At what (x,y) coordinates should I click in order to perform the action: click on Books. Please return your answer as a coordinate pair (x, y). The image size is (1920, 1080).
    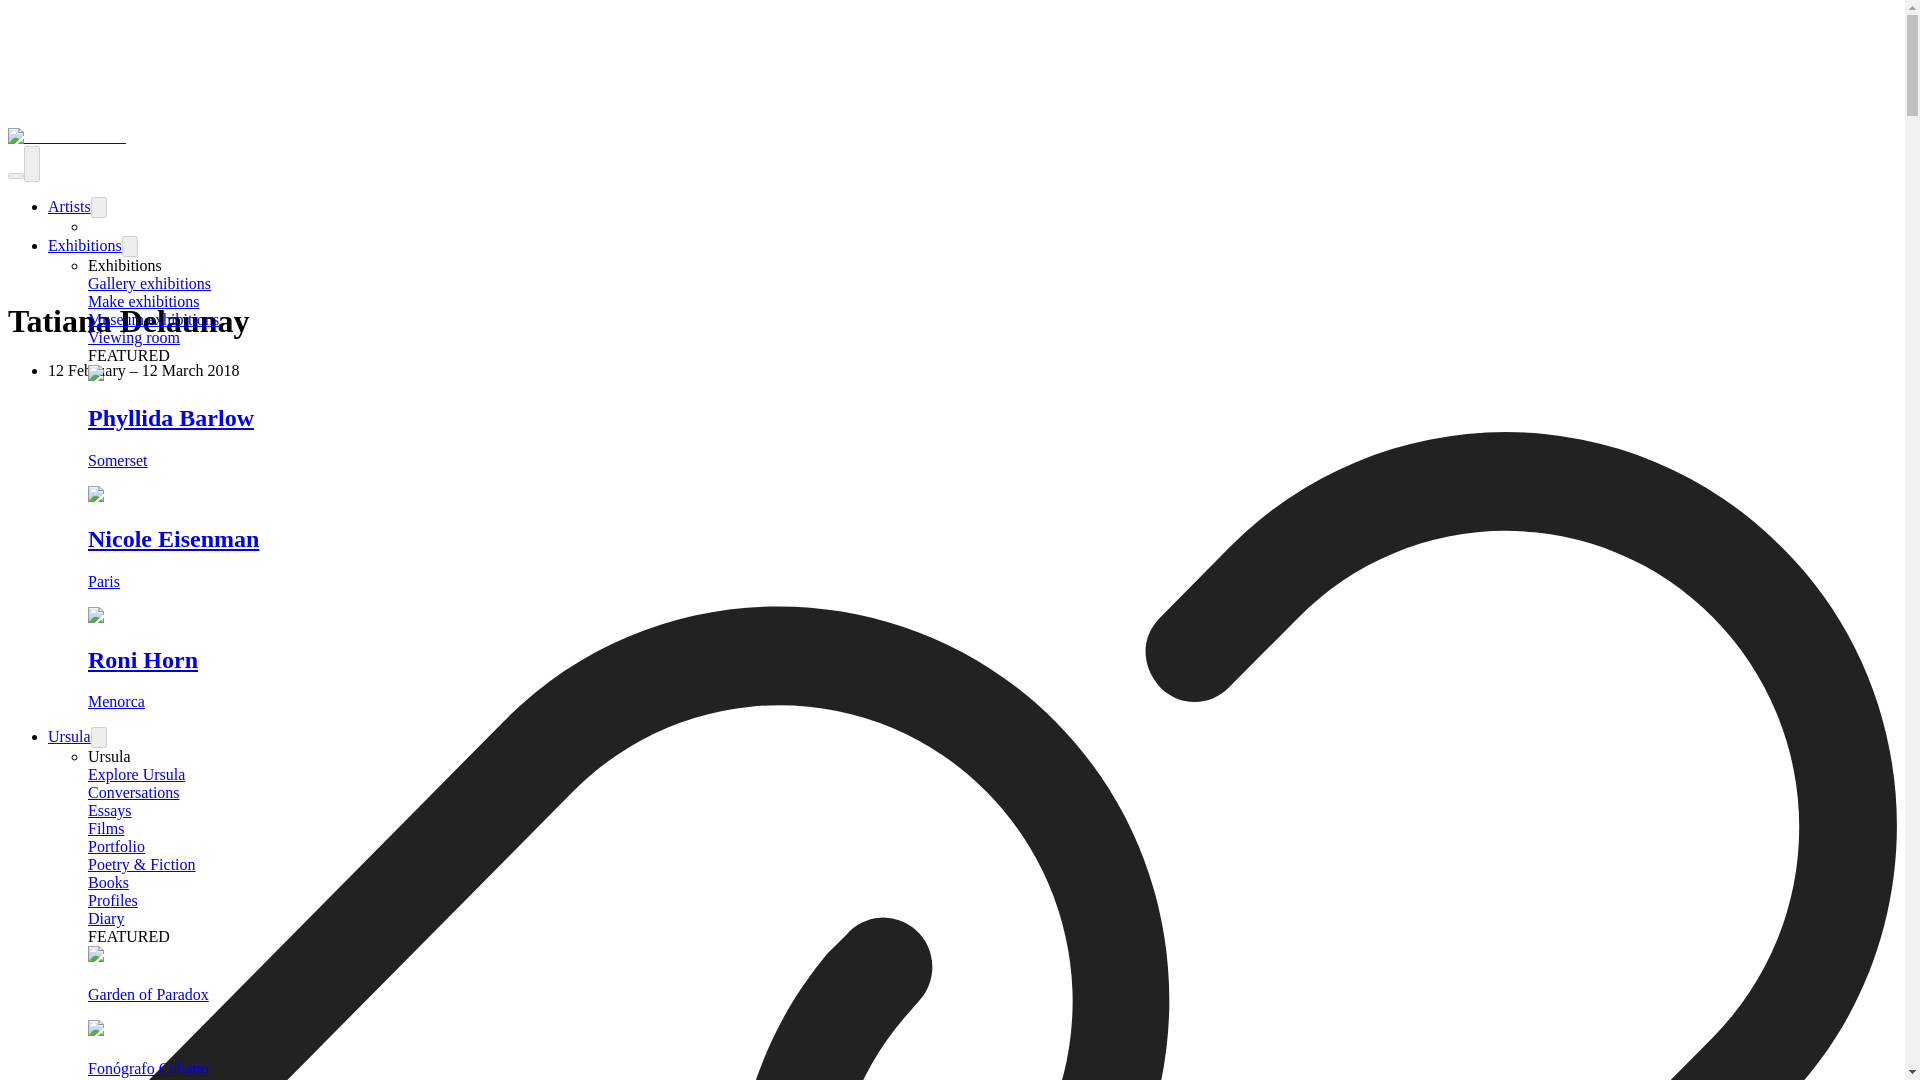
    Looking at the image, I should click on (108, 882).